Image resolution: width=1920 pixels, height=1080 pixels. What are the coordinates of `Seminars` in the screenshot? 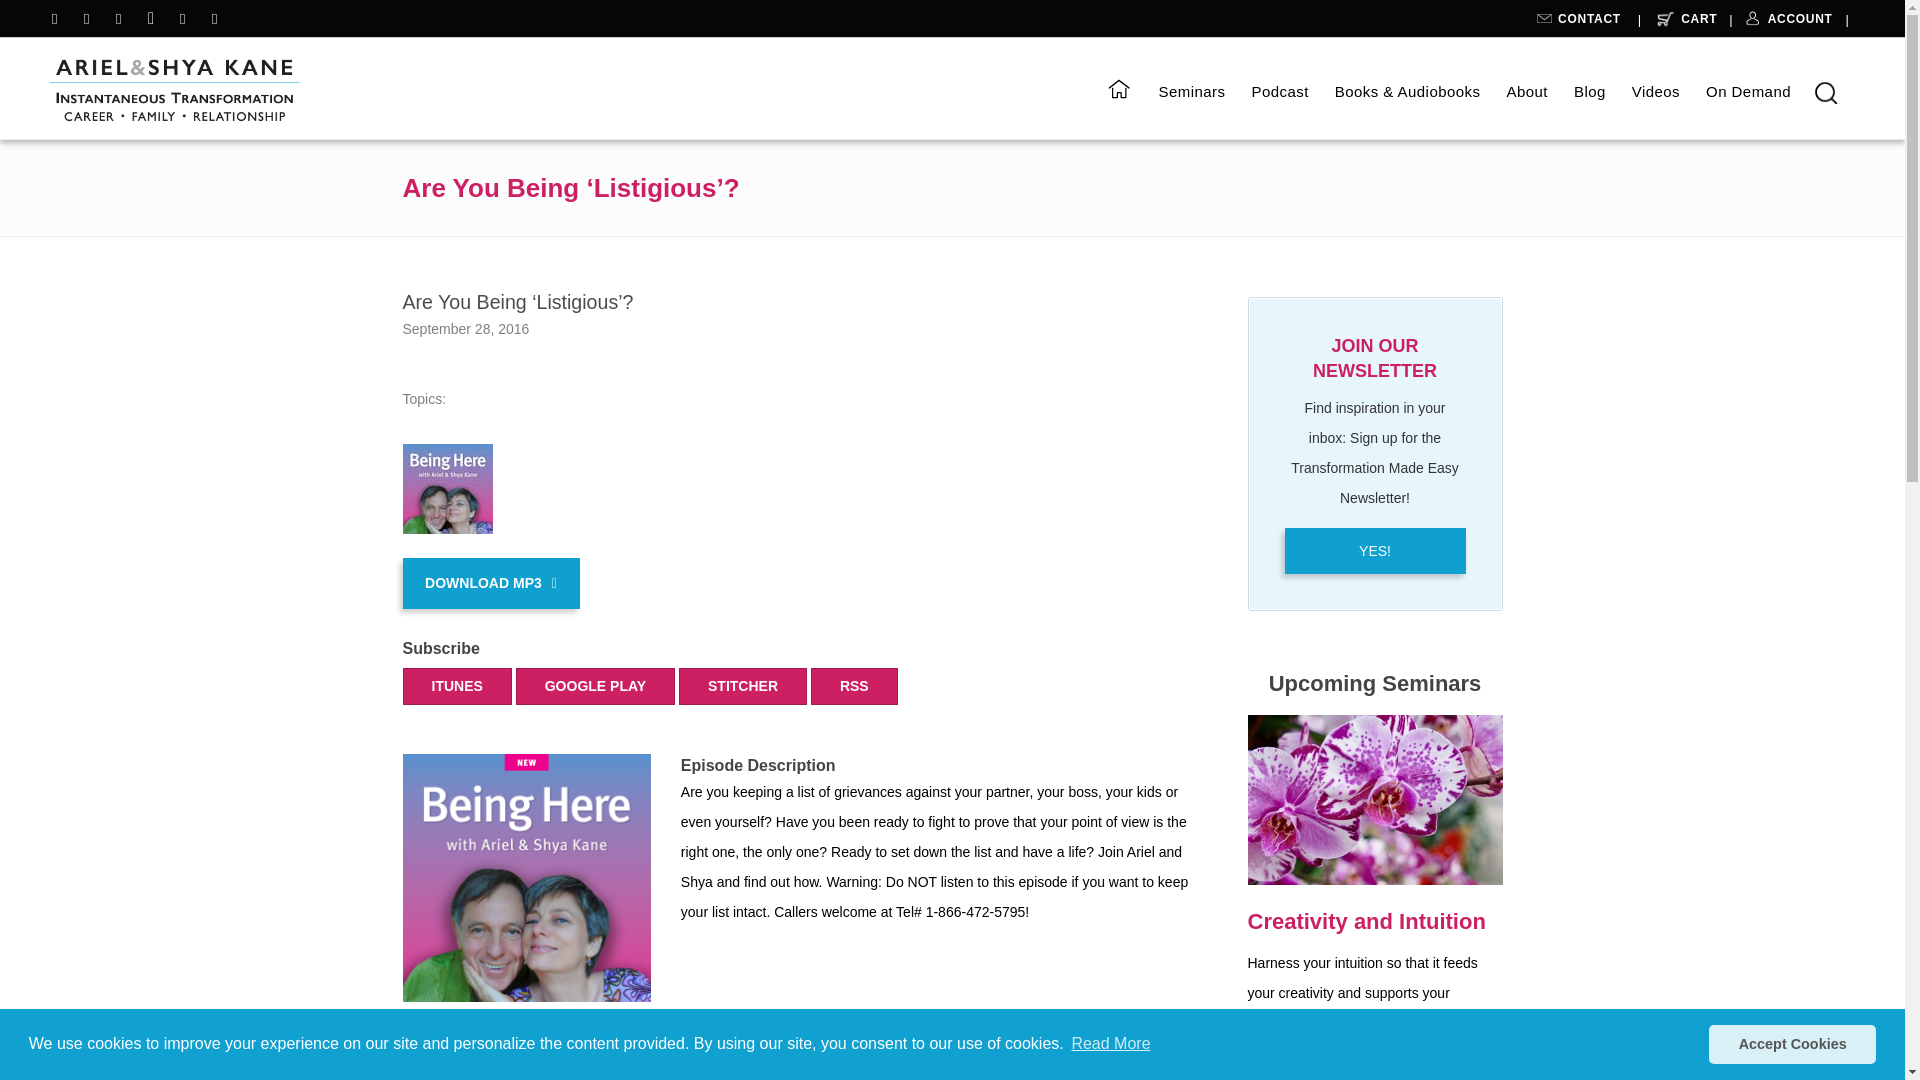 It's located at (1191, 92).